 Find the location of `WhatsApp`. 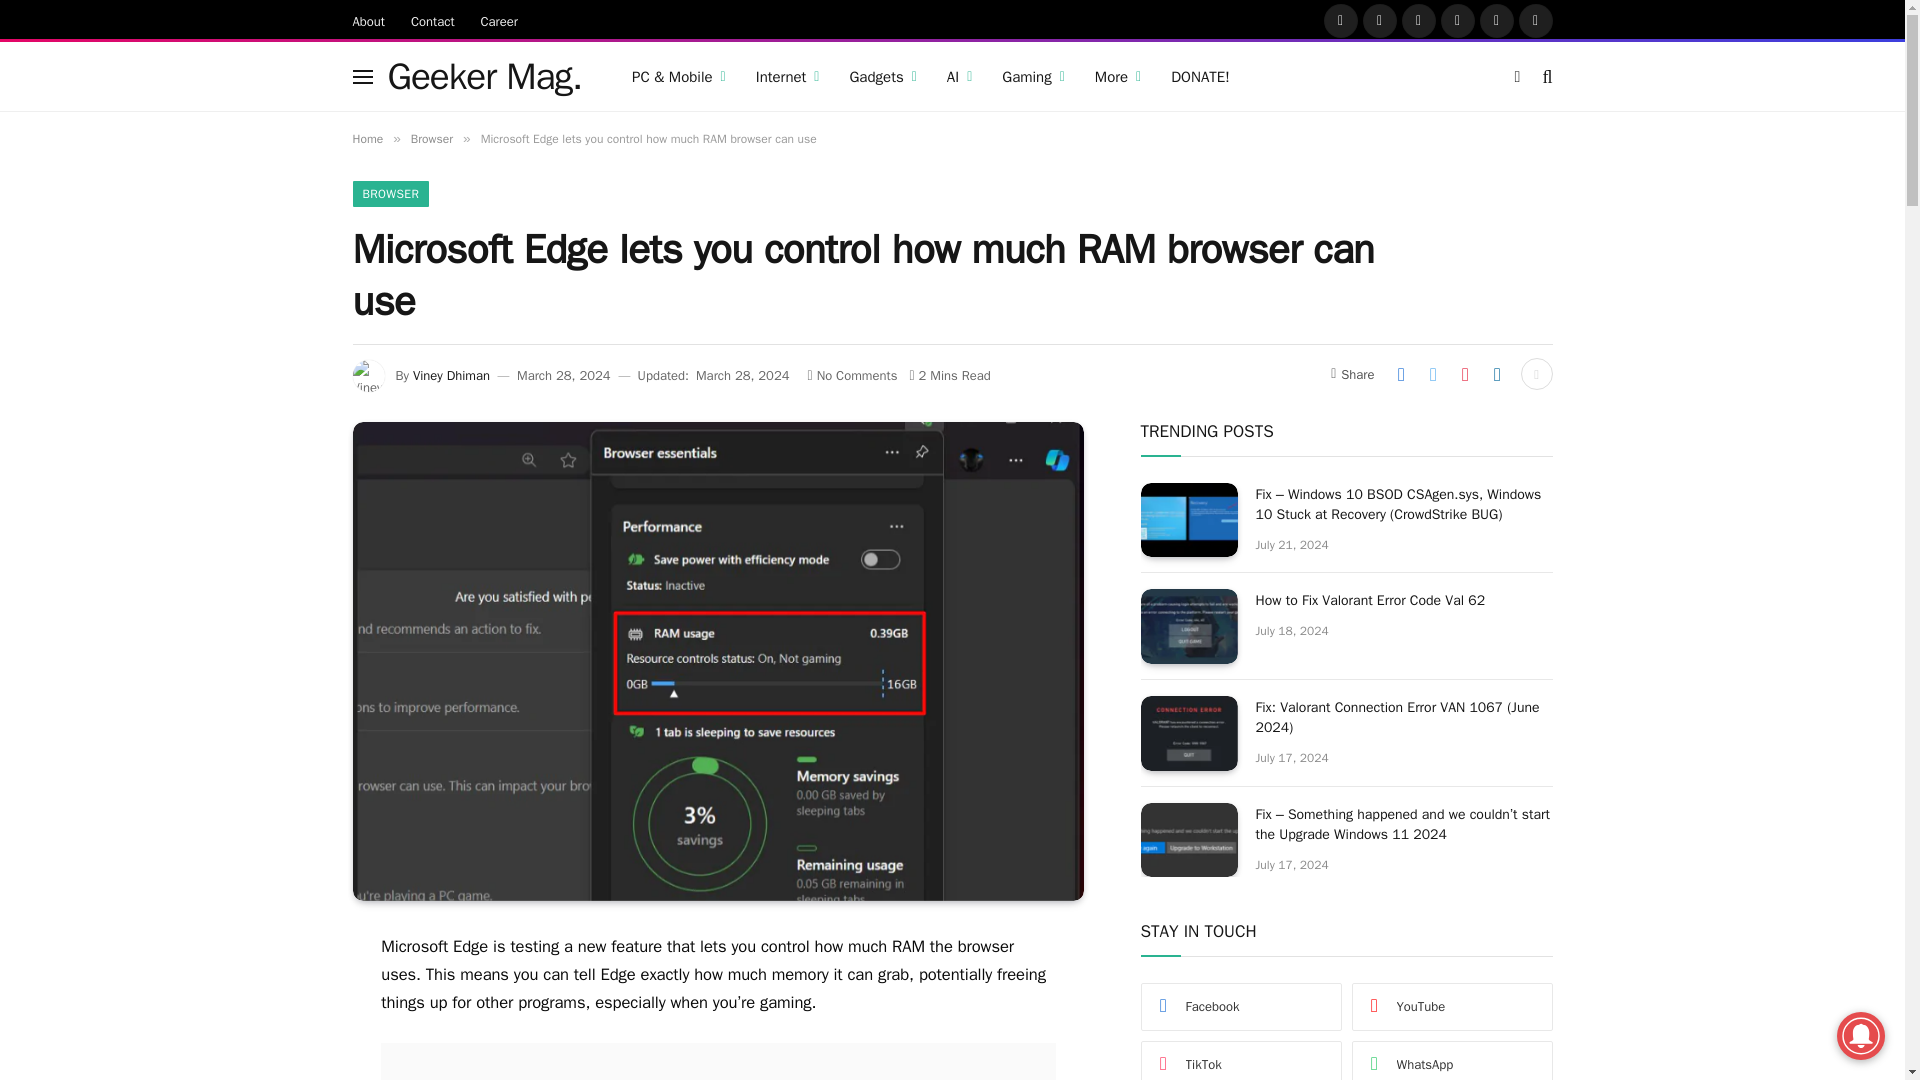

WhatsApp is located at coordinates (1534, 20).